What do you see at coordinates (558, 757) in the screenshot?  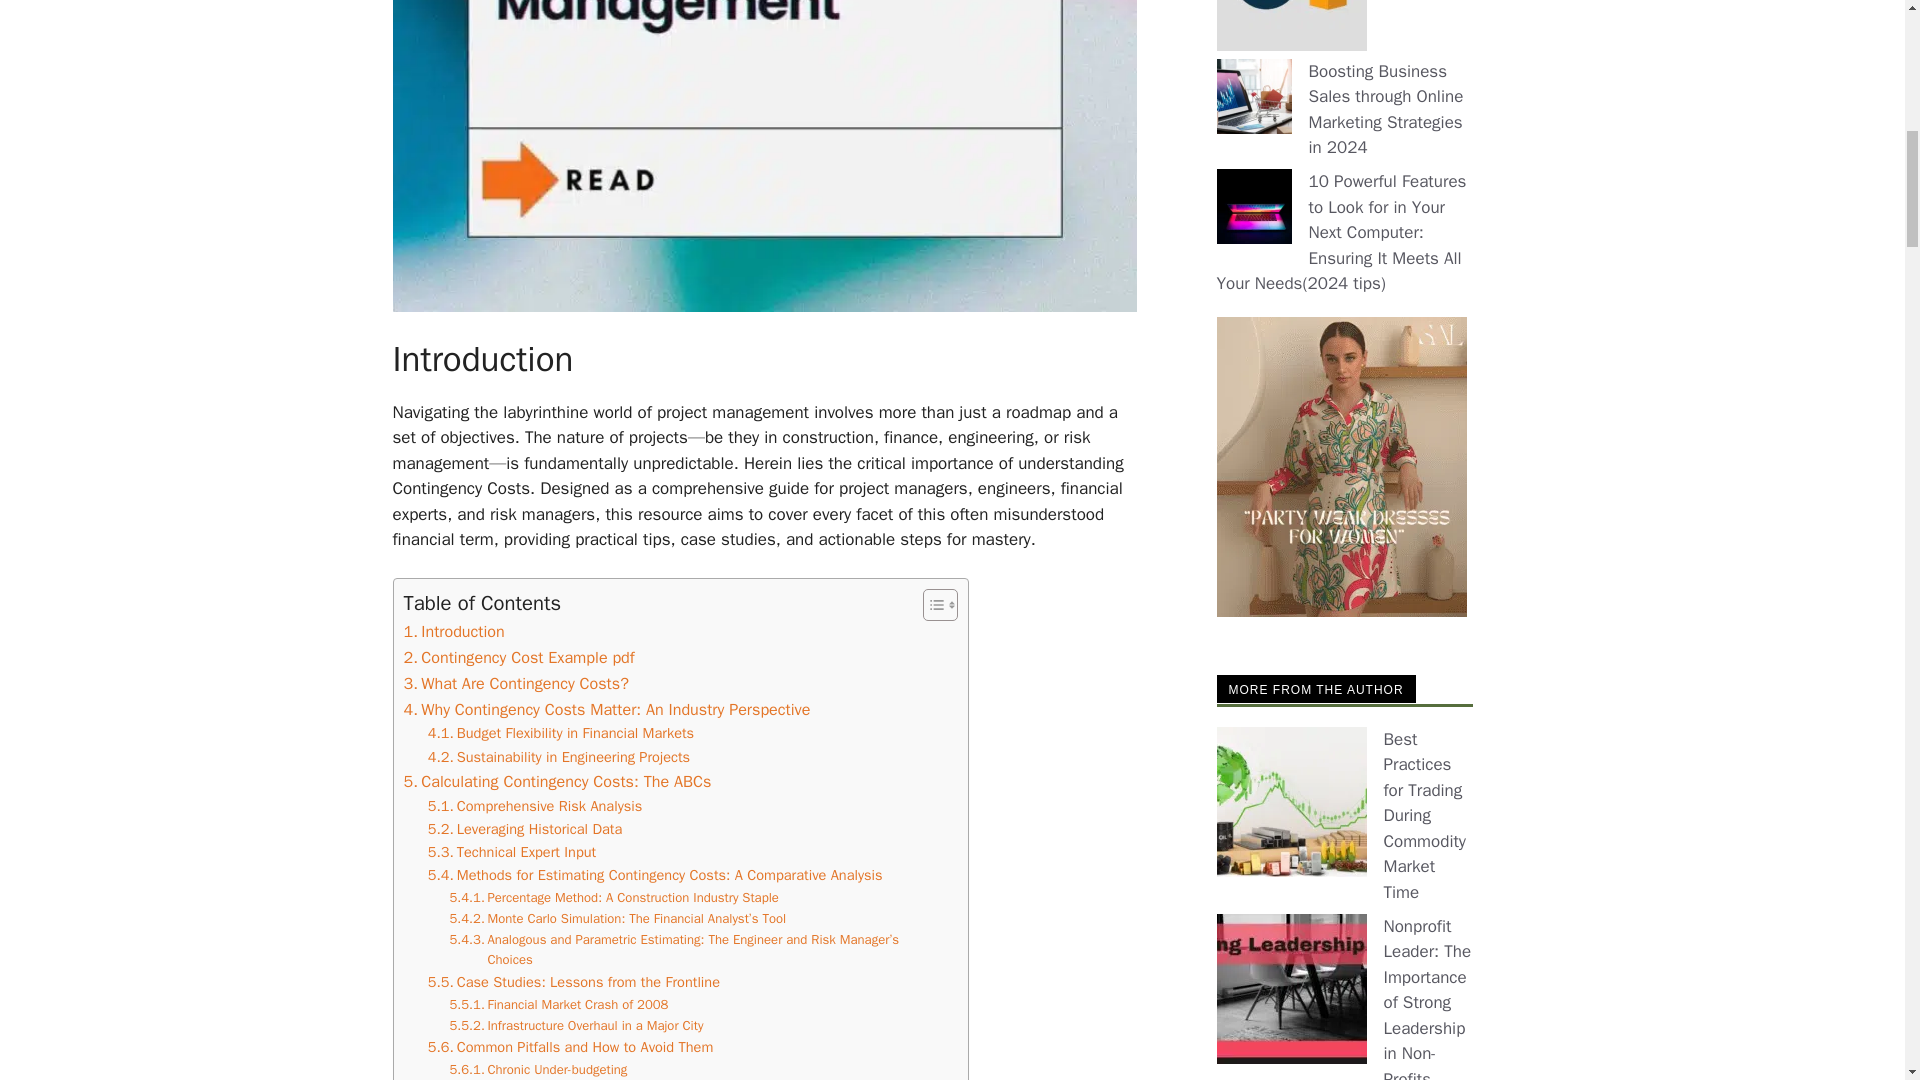 I see `Sustainability in Engineering Projects` at bounding box center [558, 757].